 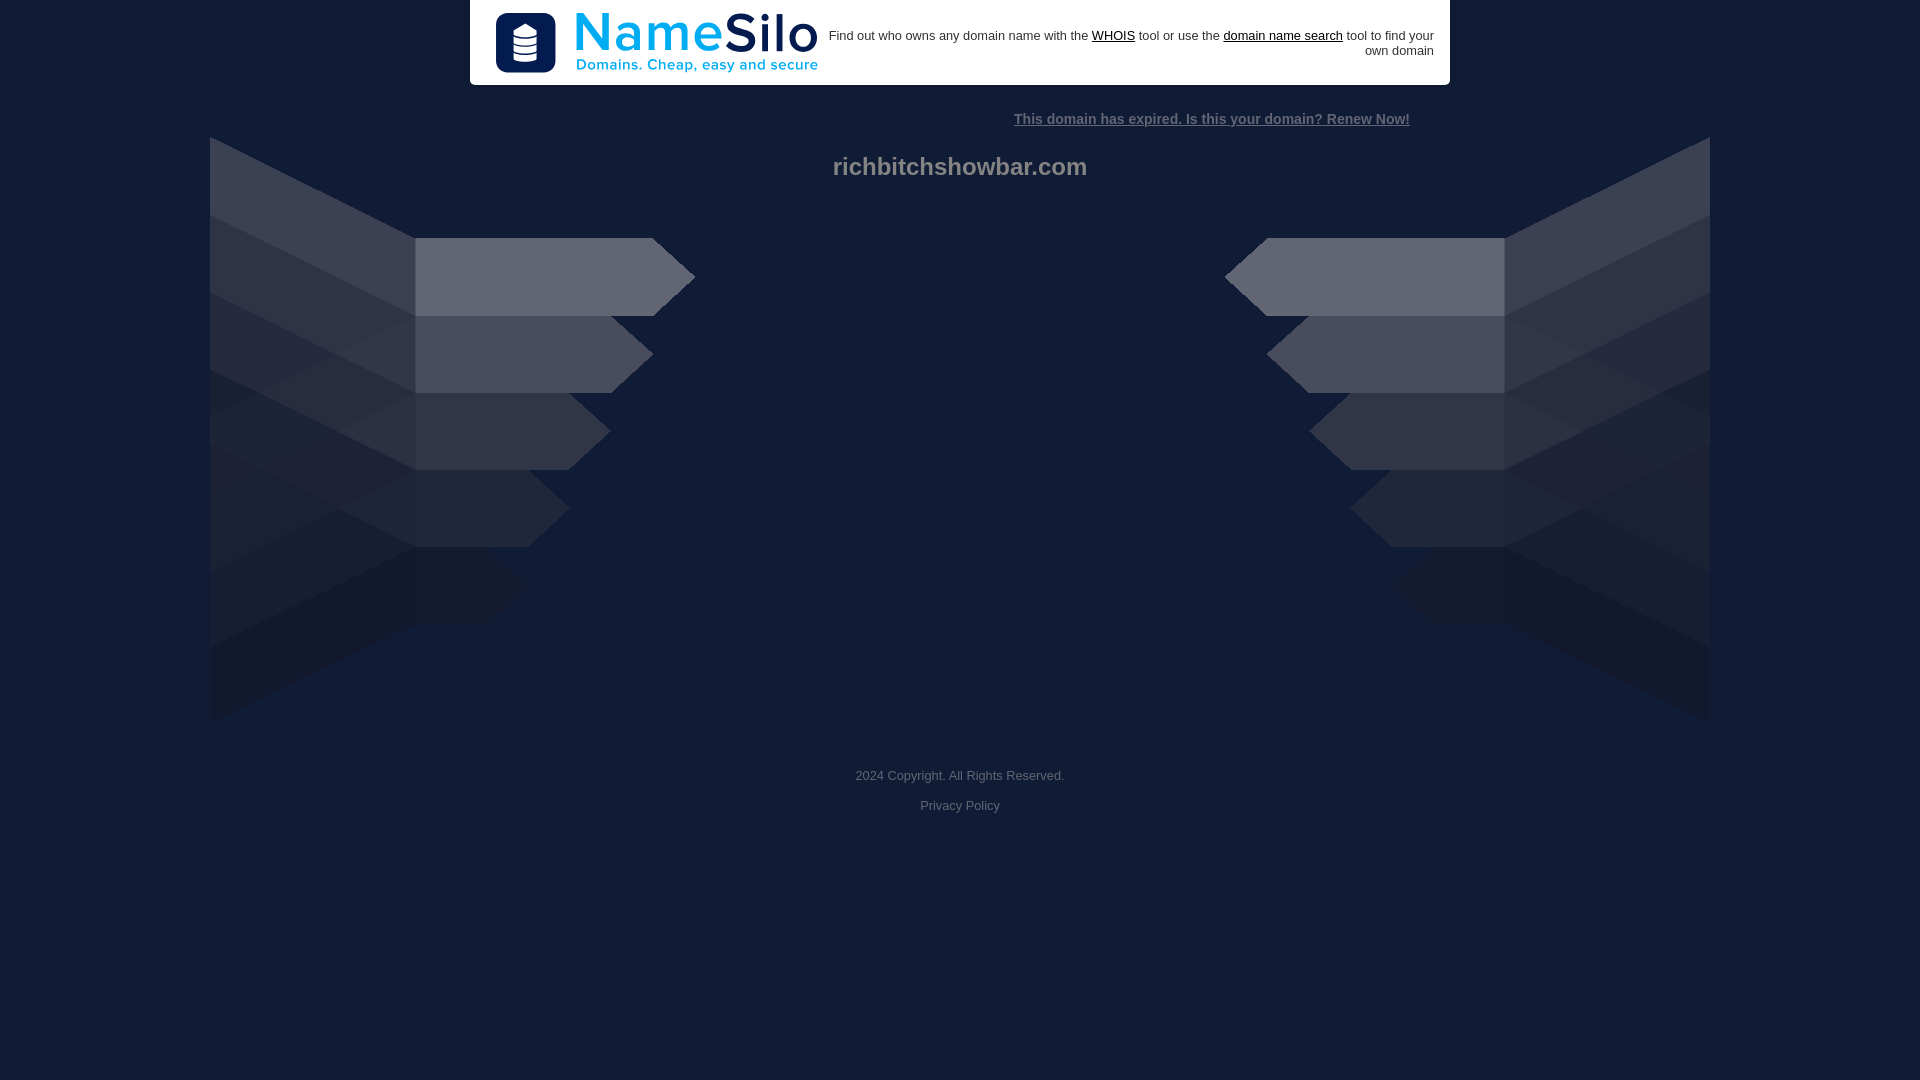 What do you see at coordinates (960, 806) in the screenshot?
I see `Privacy Policy` at bounding box center [960, 806].